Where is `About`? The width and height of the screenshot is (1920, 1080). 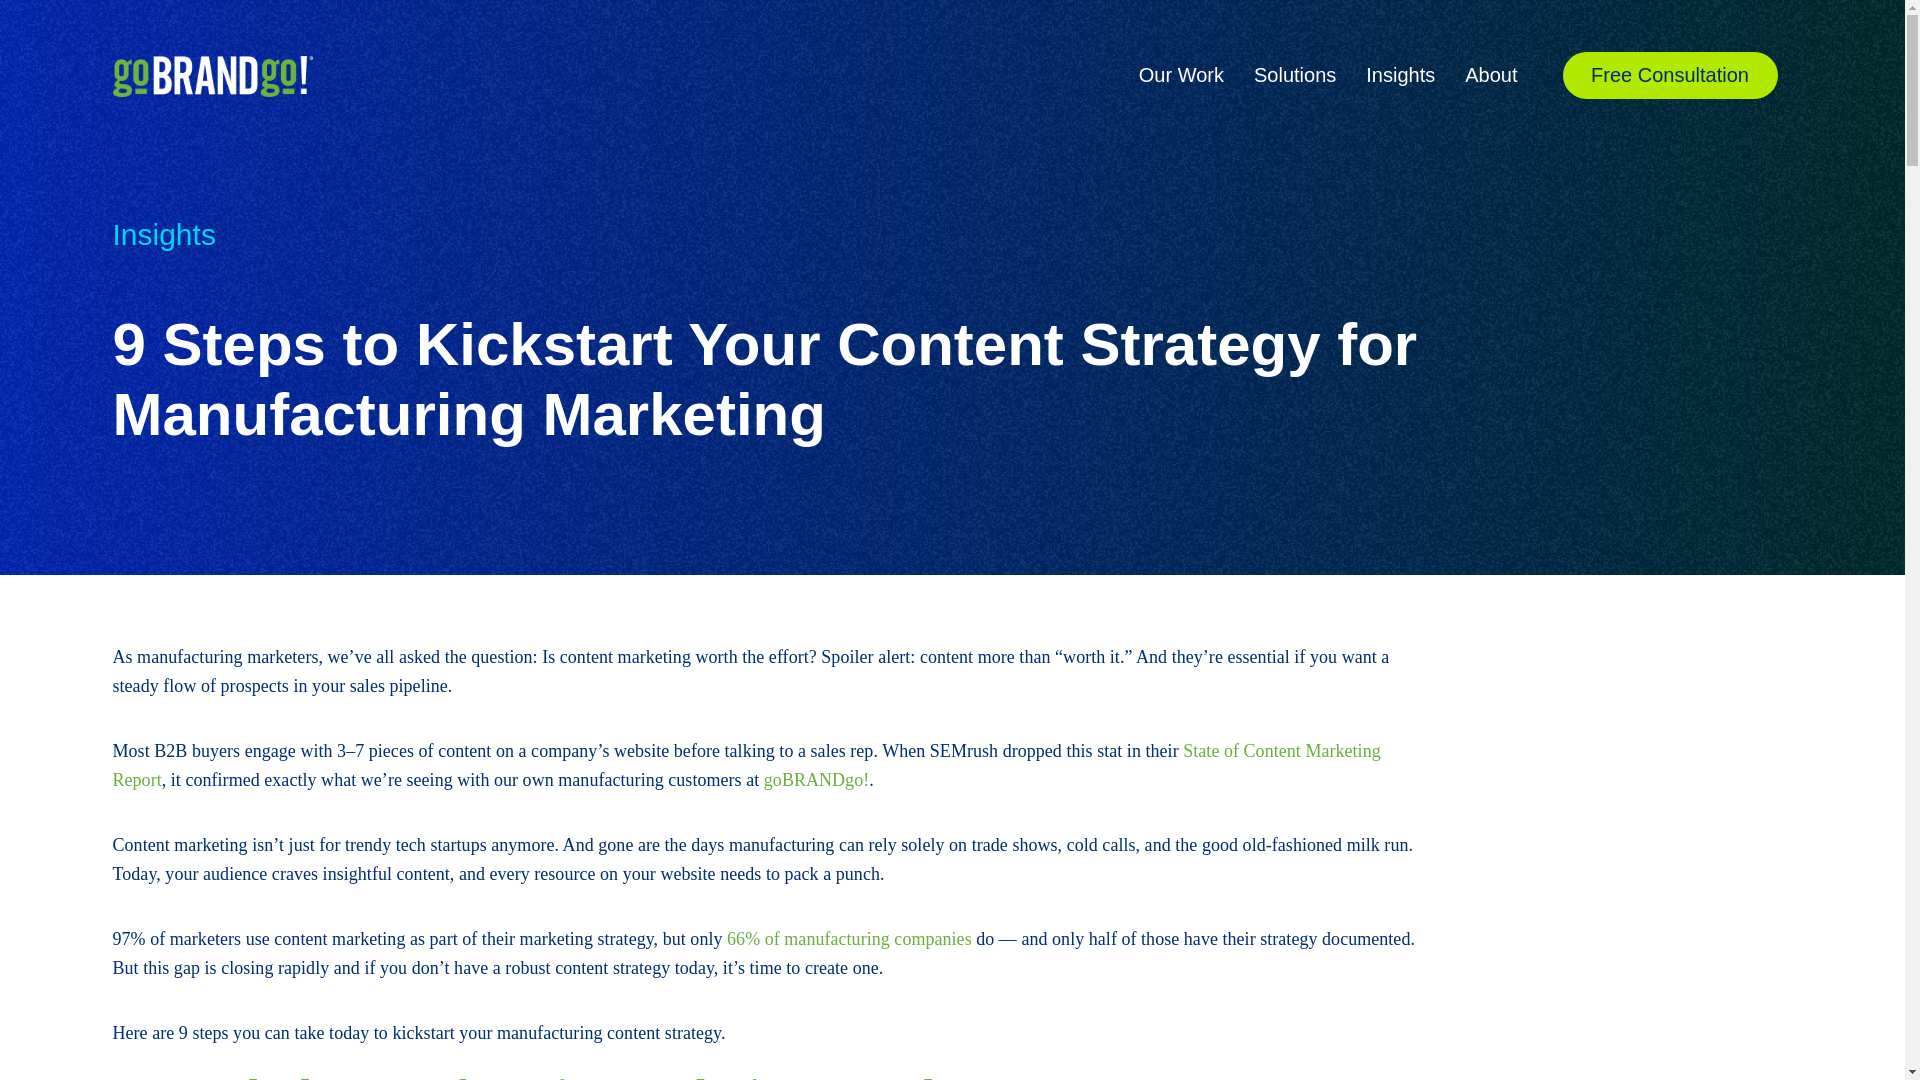
About is located at coordinates (1490, 74).